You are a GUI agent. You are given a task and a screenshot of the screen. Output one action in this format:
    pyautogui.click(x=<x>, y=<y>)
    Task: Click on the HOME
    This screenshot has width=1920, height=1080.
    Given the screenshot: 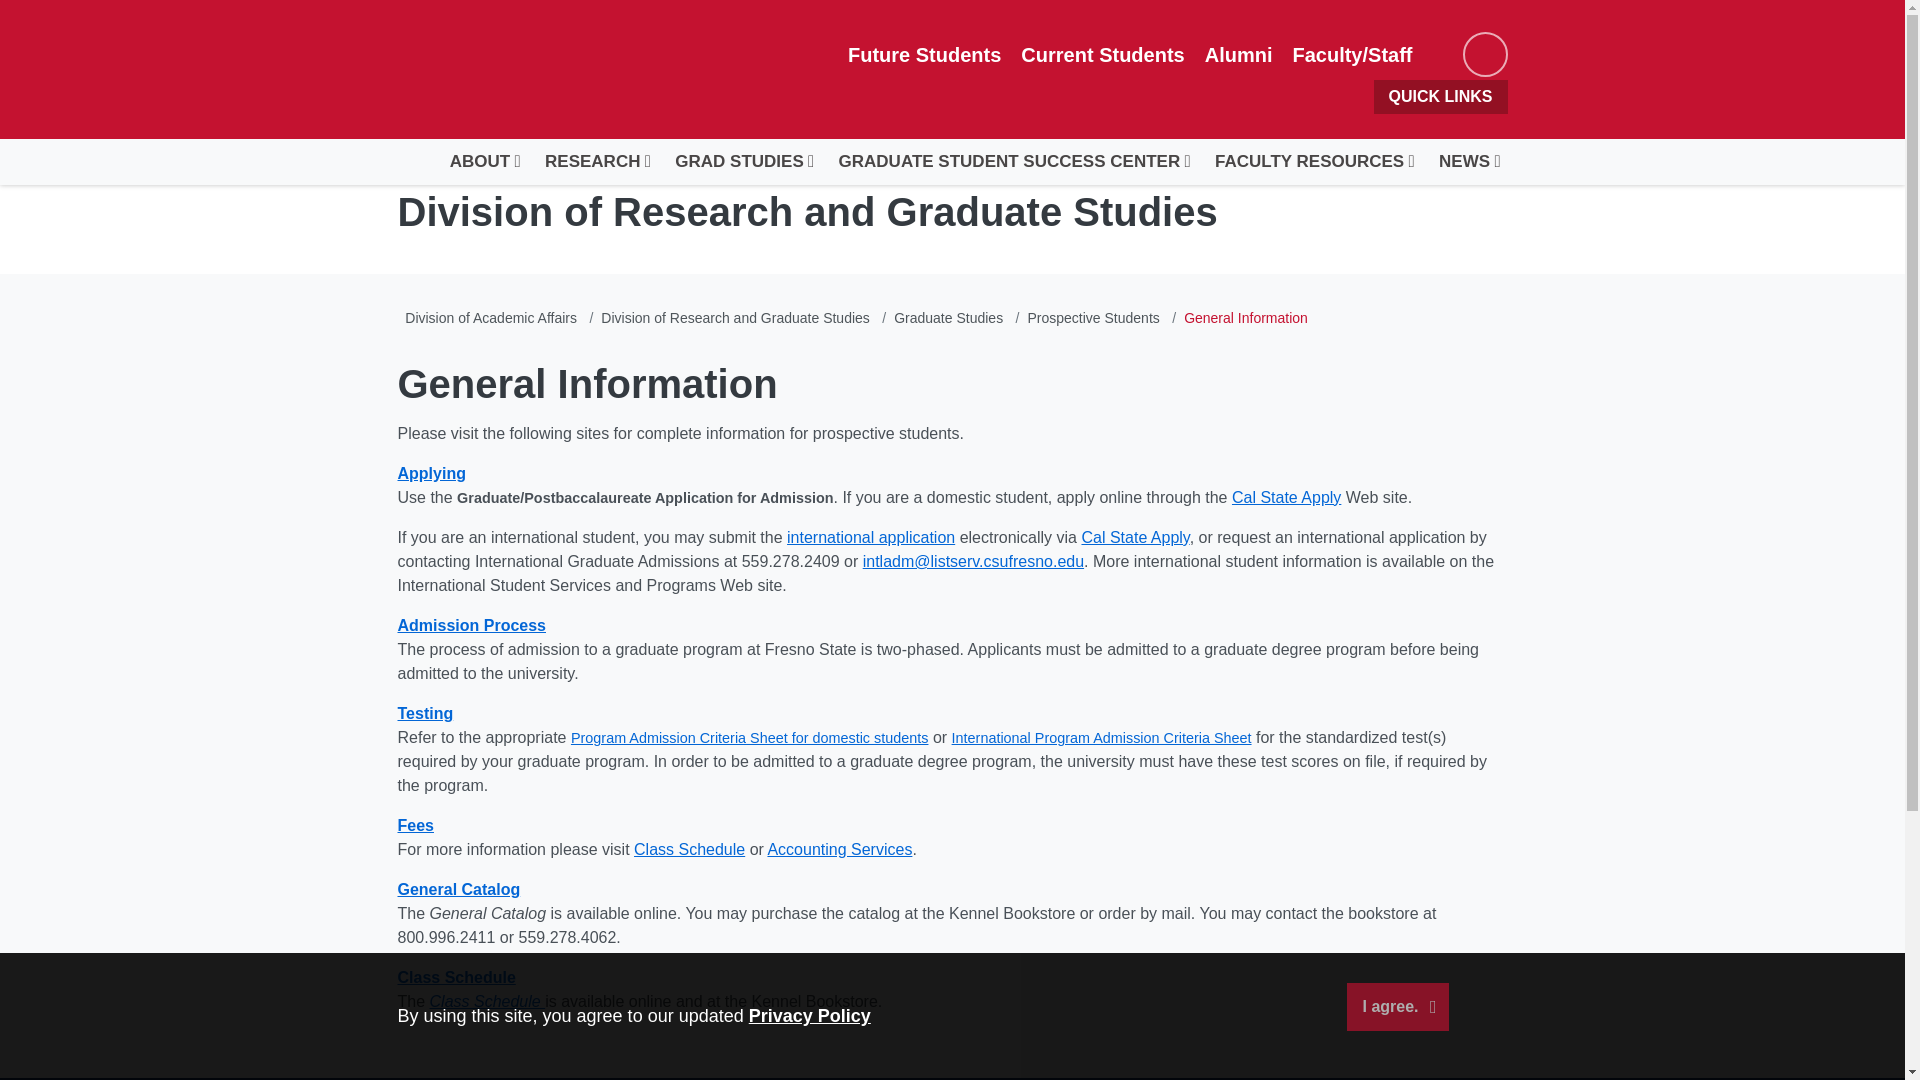 What is the action you would take?
    pyautogui.click(x=415, y=148)
    